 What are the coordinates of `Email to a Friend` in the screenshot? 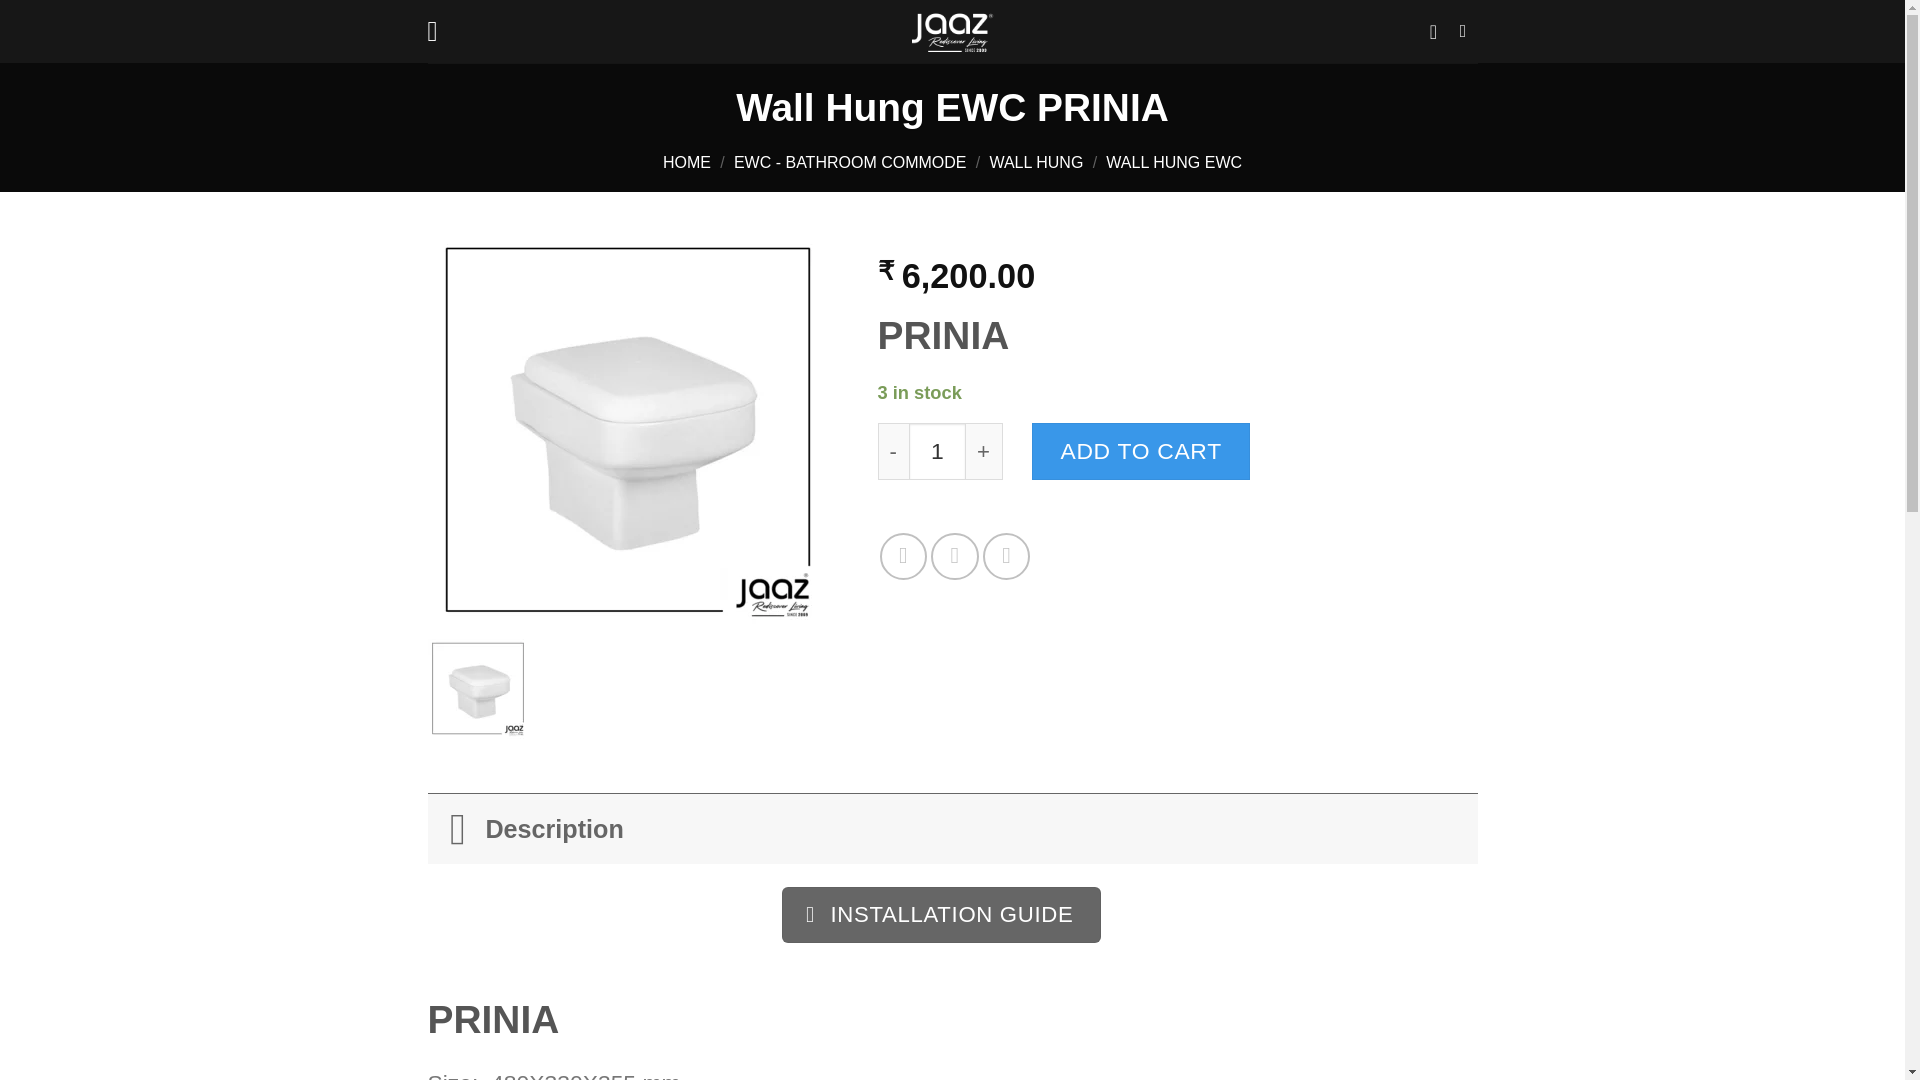 It's located at (1006, 556).